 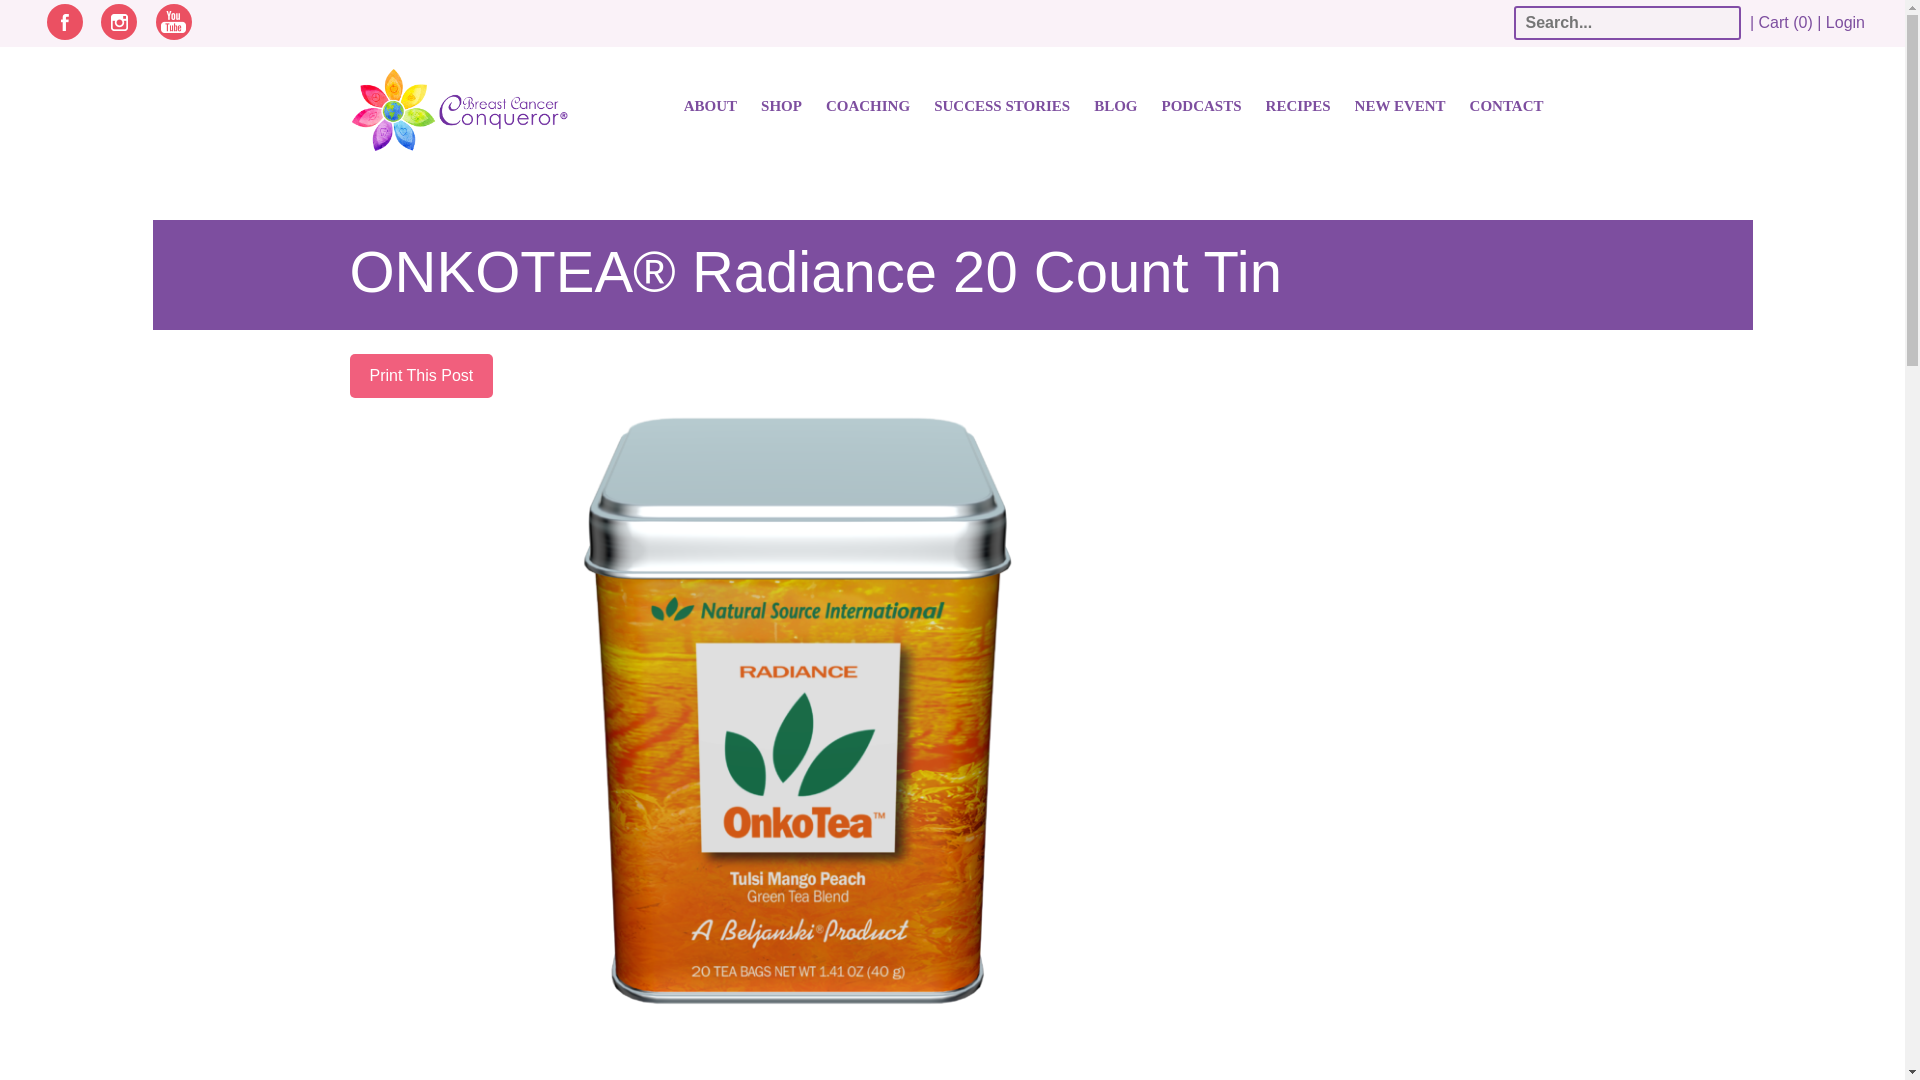 I want to click on CONTACT, so click(x=1506, y=106).